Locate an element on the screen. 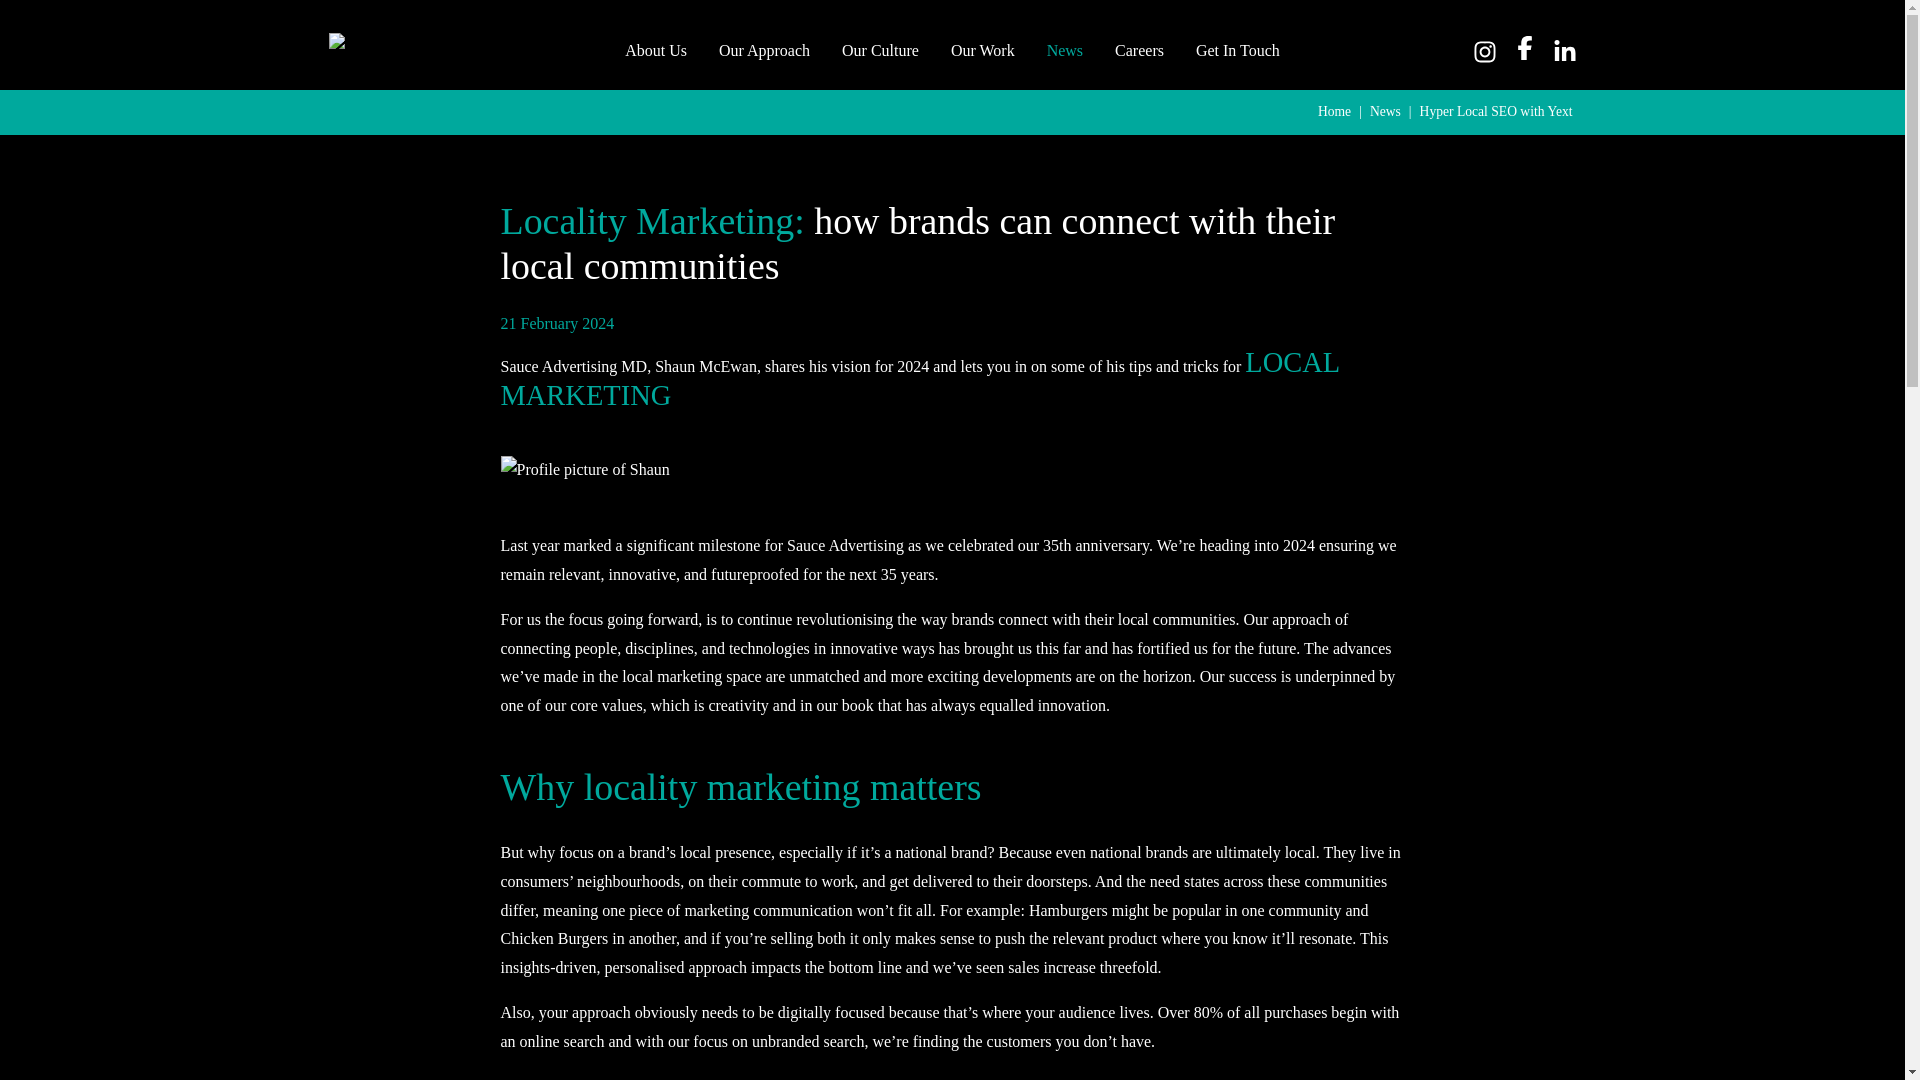 The width and height of the screenshot is (1920, 1080). About Us is located at coordinates (656, 50).